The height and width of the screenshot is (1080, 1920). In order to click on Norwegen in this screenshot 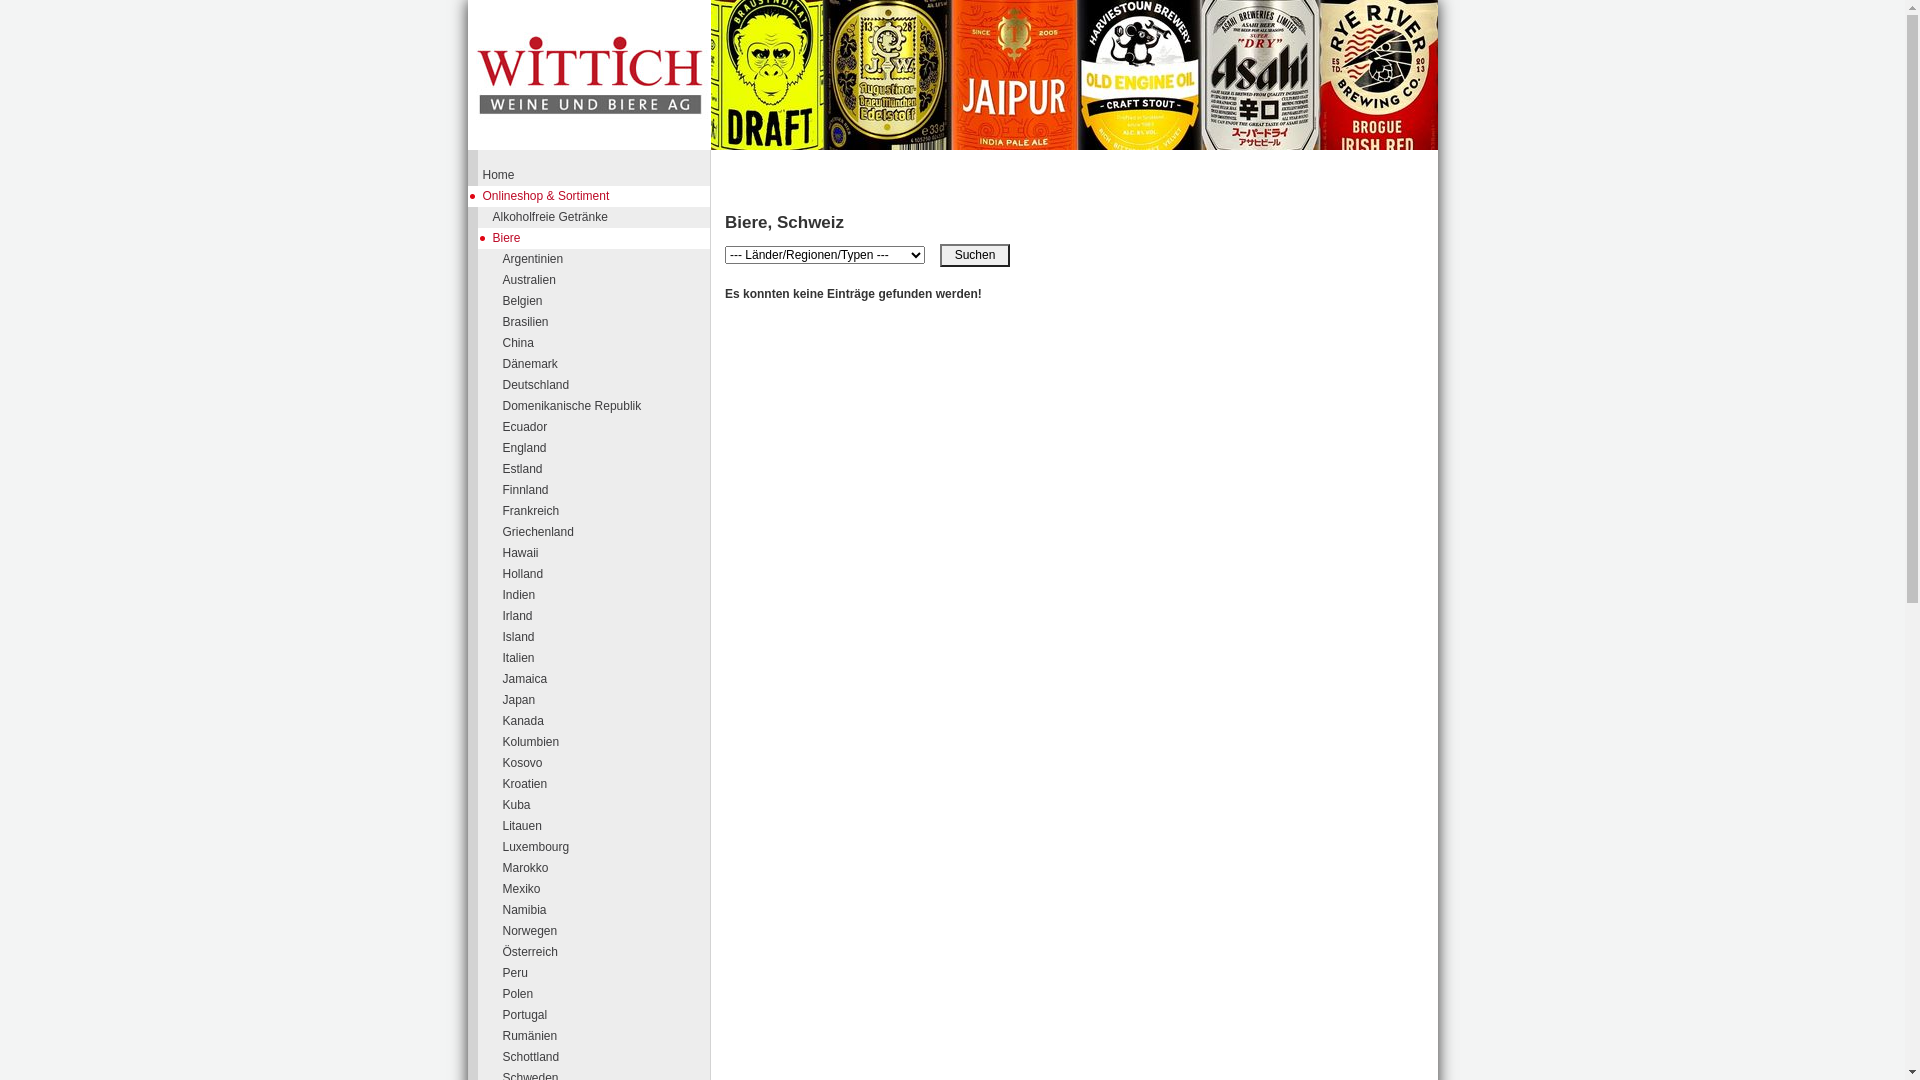, I will do `click(604, 932)`.